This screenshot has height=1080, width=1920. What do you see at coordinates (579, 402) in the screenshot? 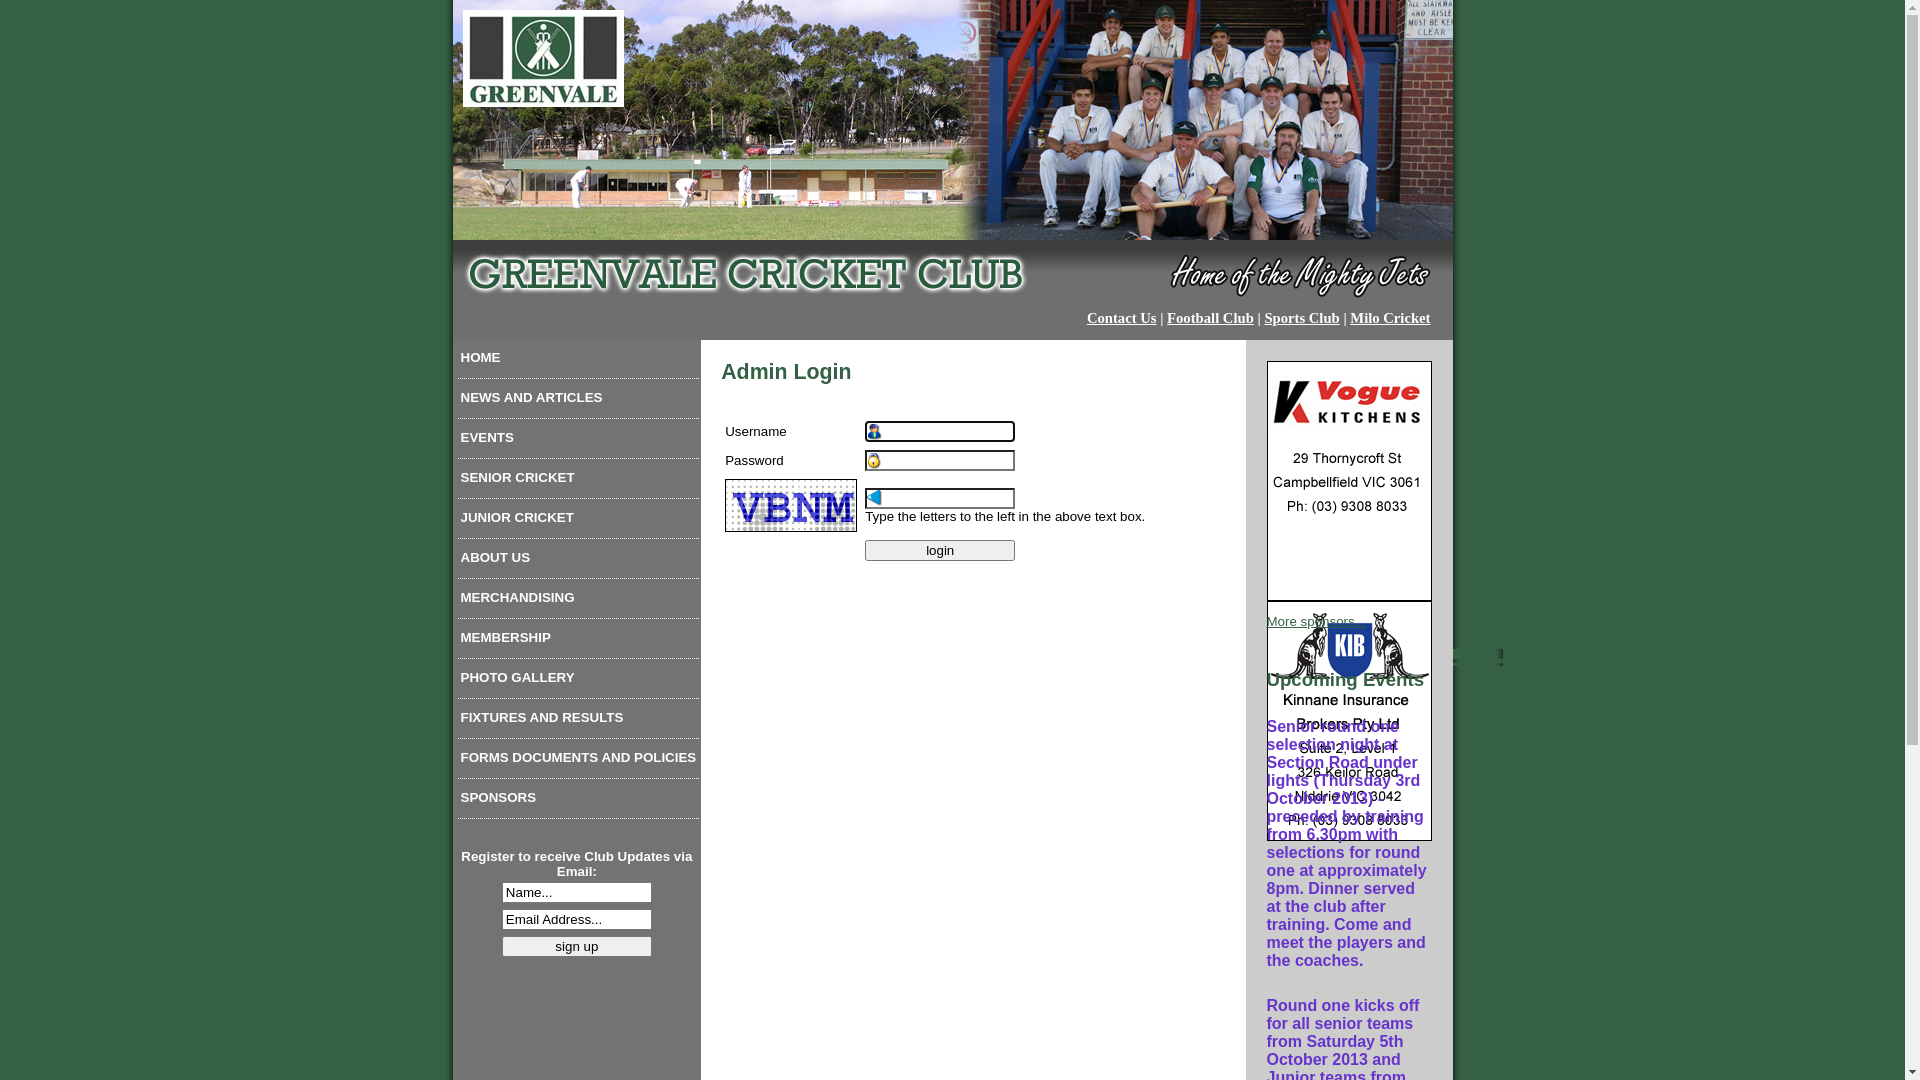
I see `NEWS AND ARTICLES` at bounding box center [579, 402].